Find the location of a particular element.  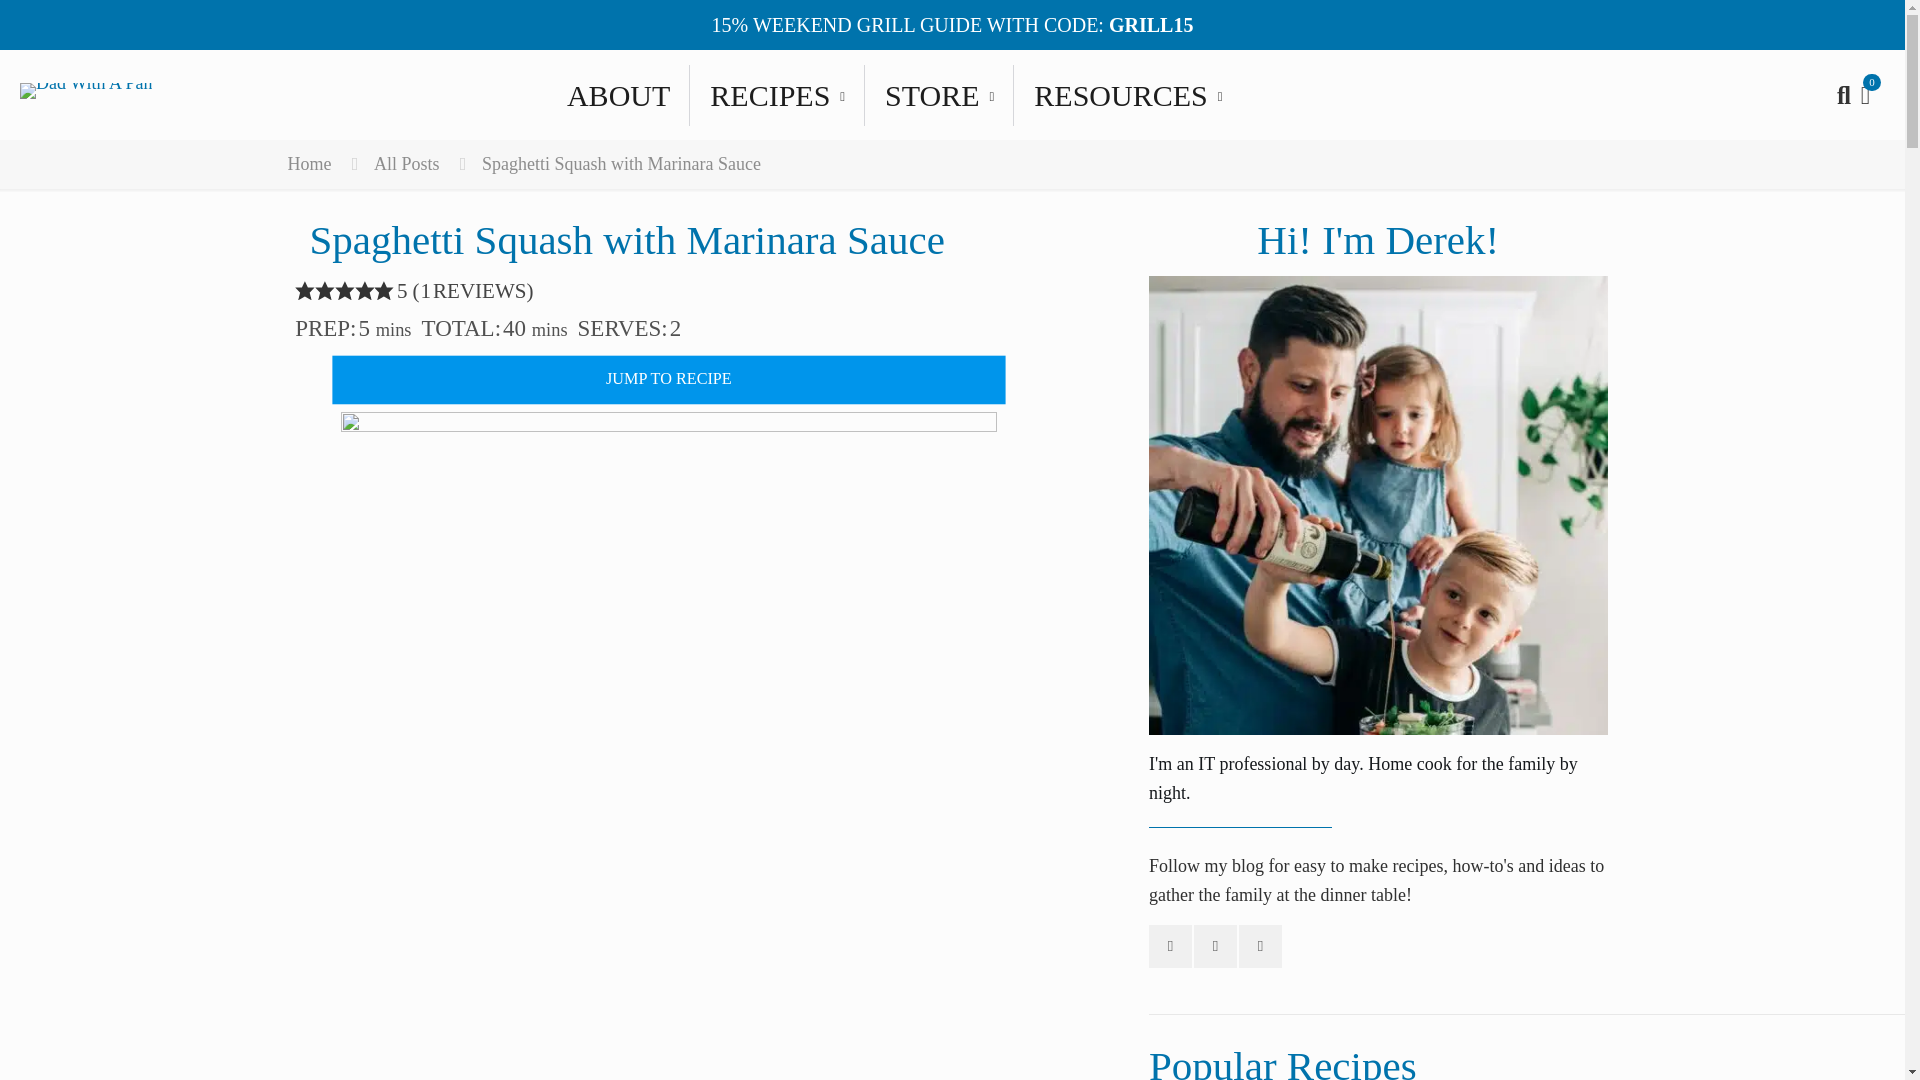

RECIPES is located at coordinates (952, 94).